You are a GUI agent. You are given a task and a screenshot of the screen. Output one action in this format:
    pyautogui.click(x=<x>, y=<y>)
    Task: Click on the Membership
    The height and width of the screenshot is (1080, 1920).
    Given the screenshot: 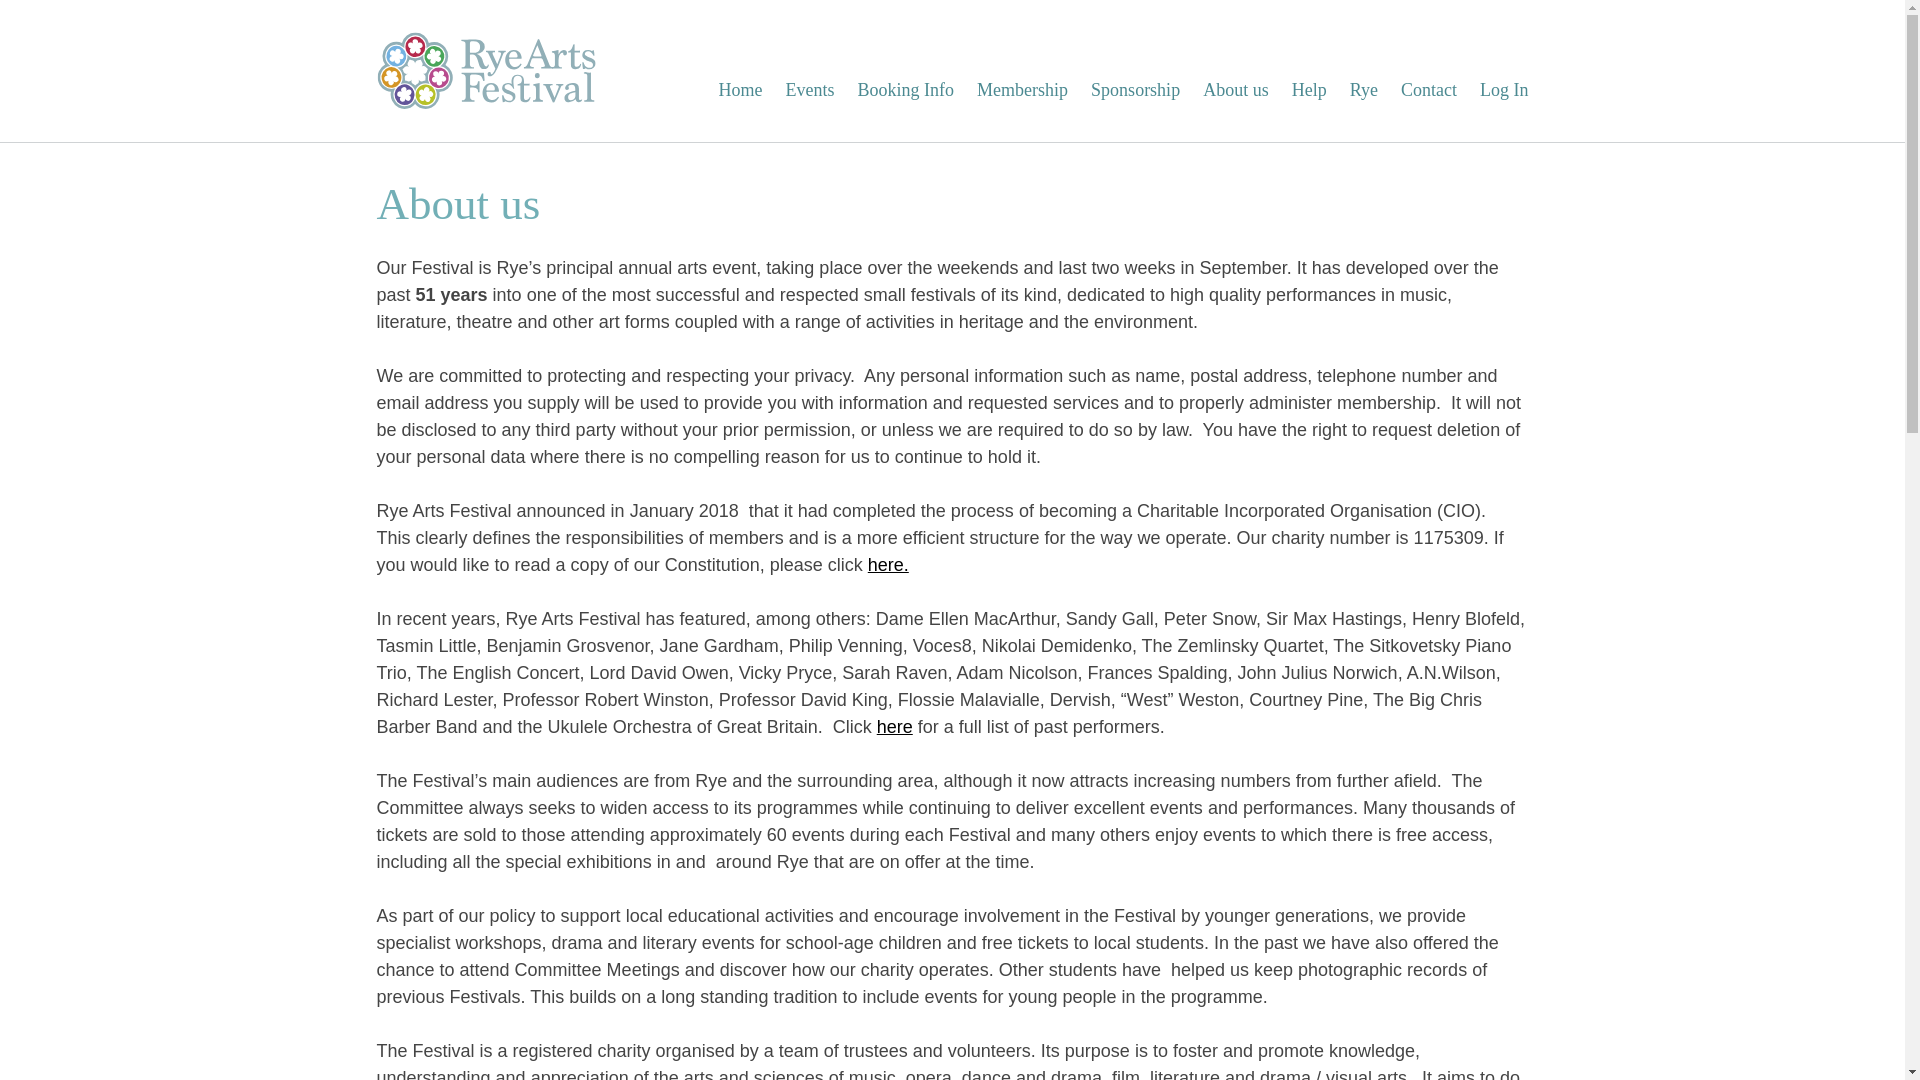 What is the action you would take?
    pyautogui.click(x=1022, y=90)
    